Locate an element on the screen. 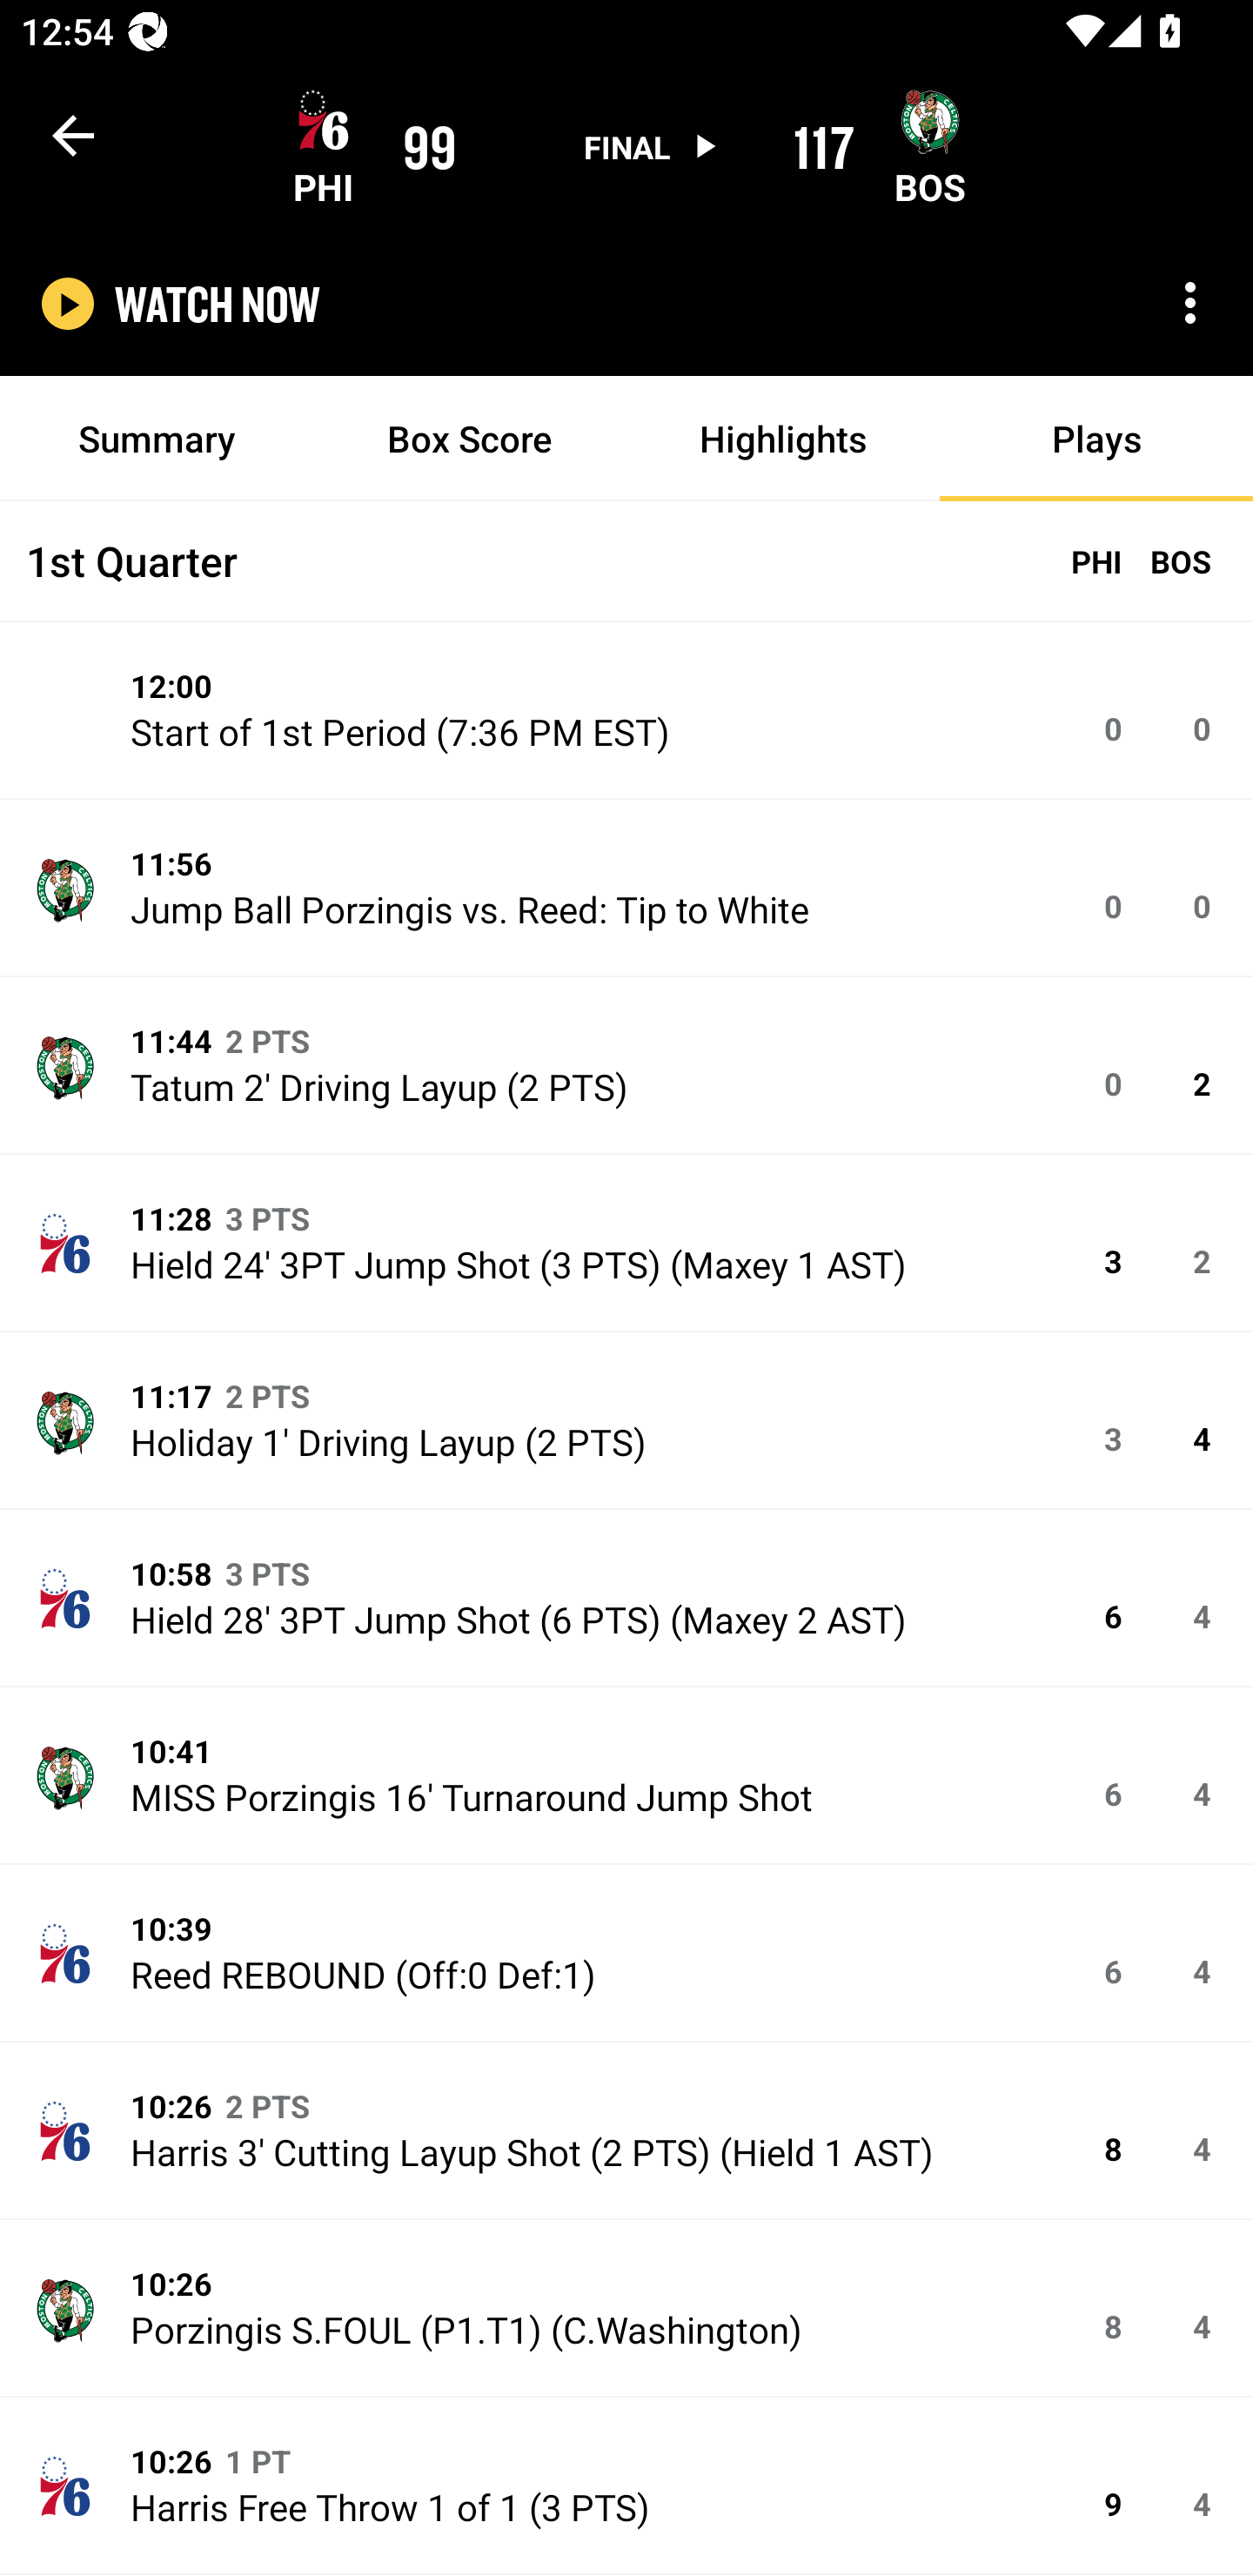  Navigate up is located at coordinates (73, 135).